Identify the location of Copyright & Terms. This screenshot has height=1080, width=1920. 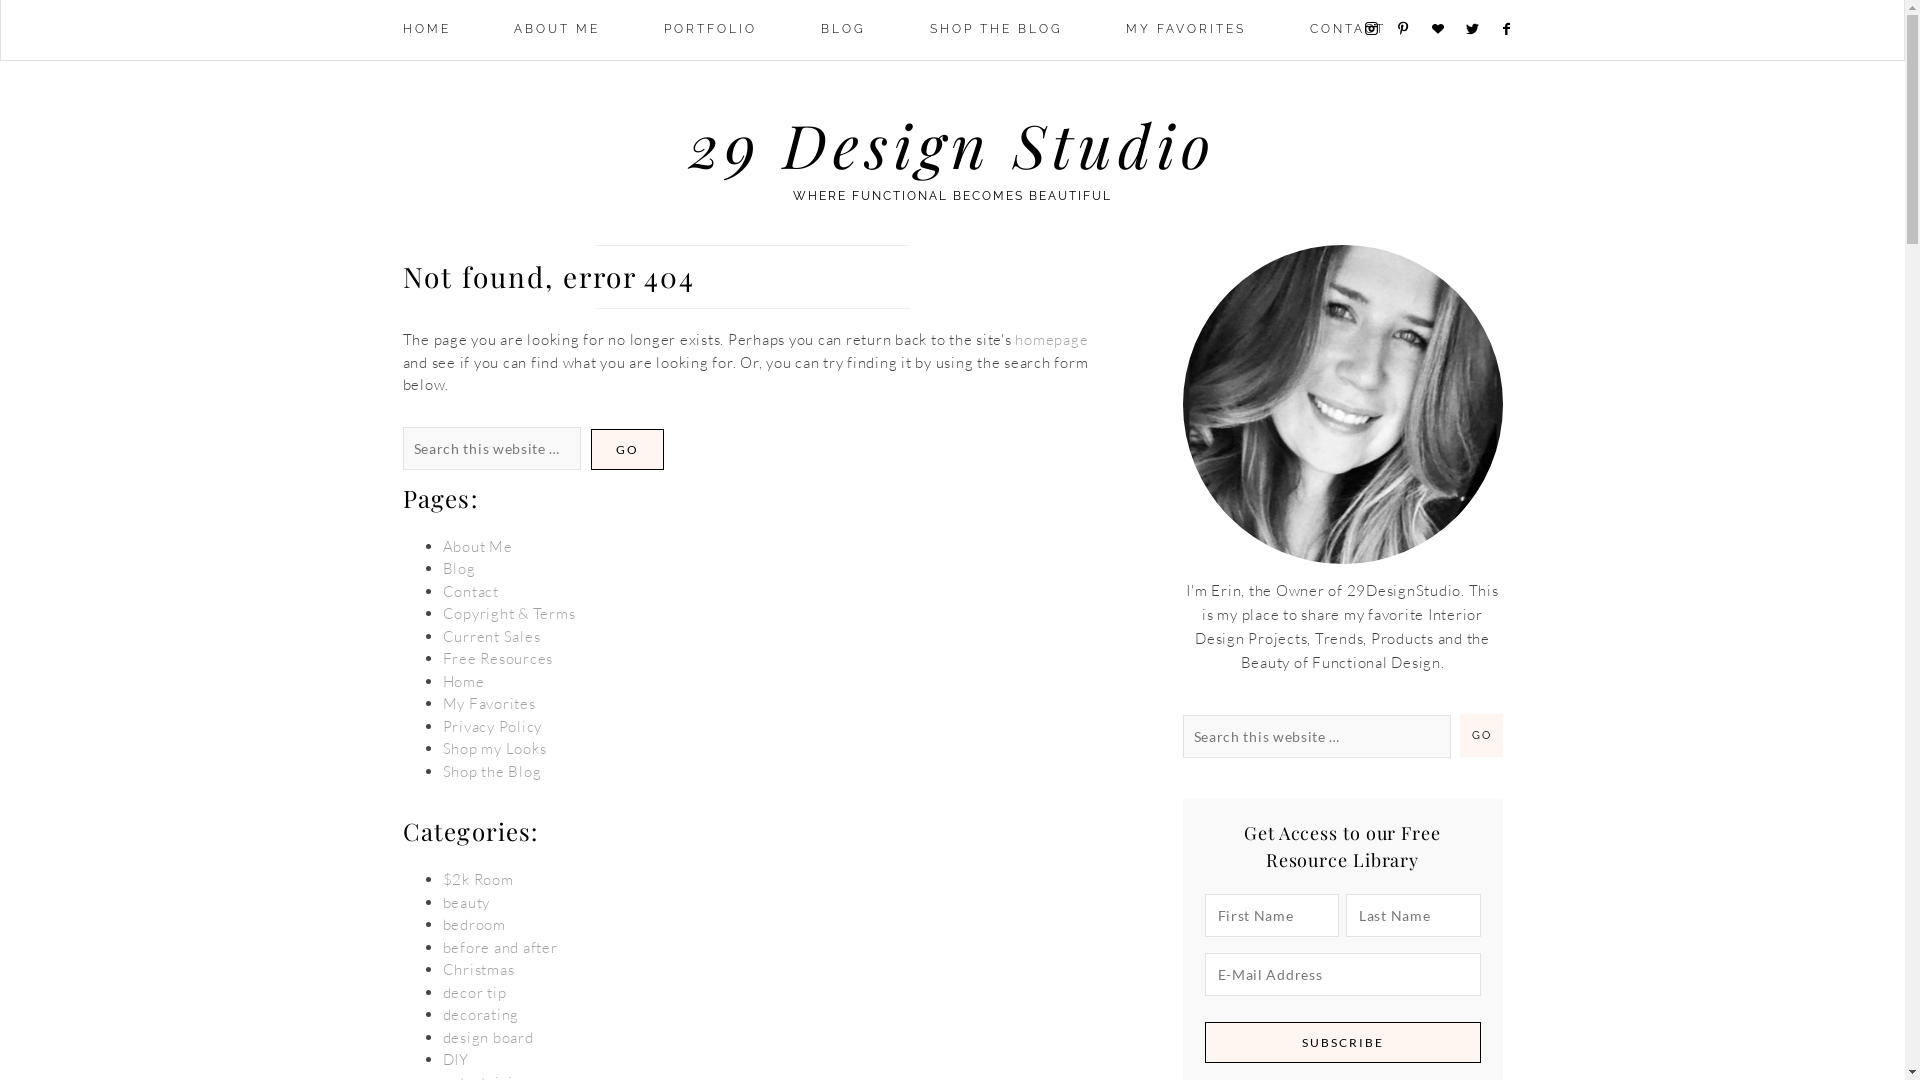
(508, 614).